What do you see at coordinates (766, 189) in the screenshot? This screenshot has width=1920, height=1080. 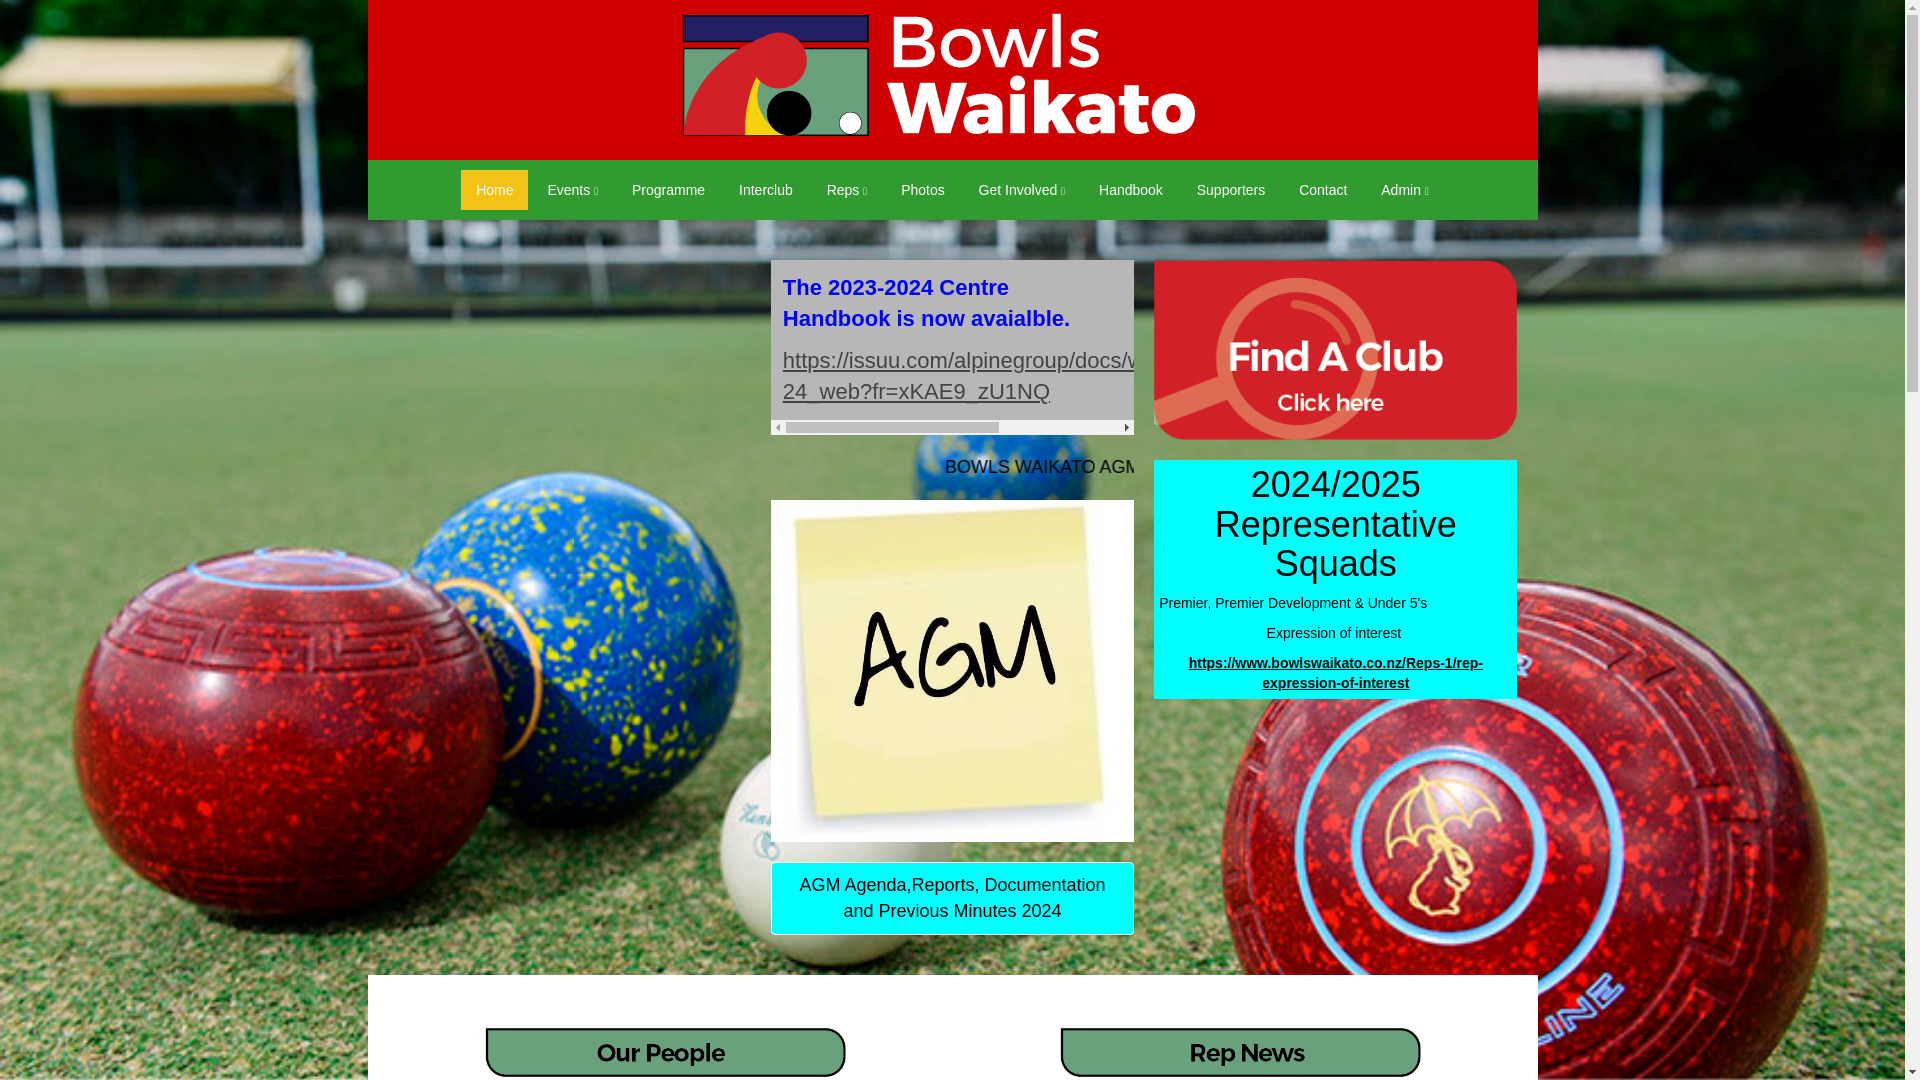 I see `Interclub` at bounding box center [766, 189].